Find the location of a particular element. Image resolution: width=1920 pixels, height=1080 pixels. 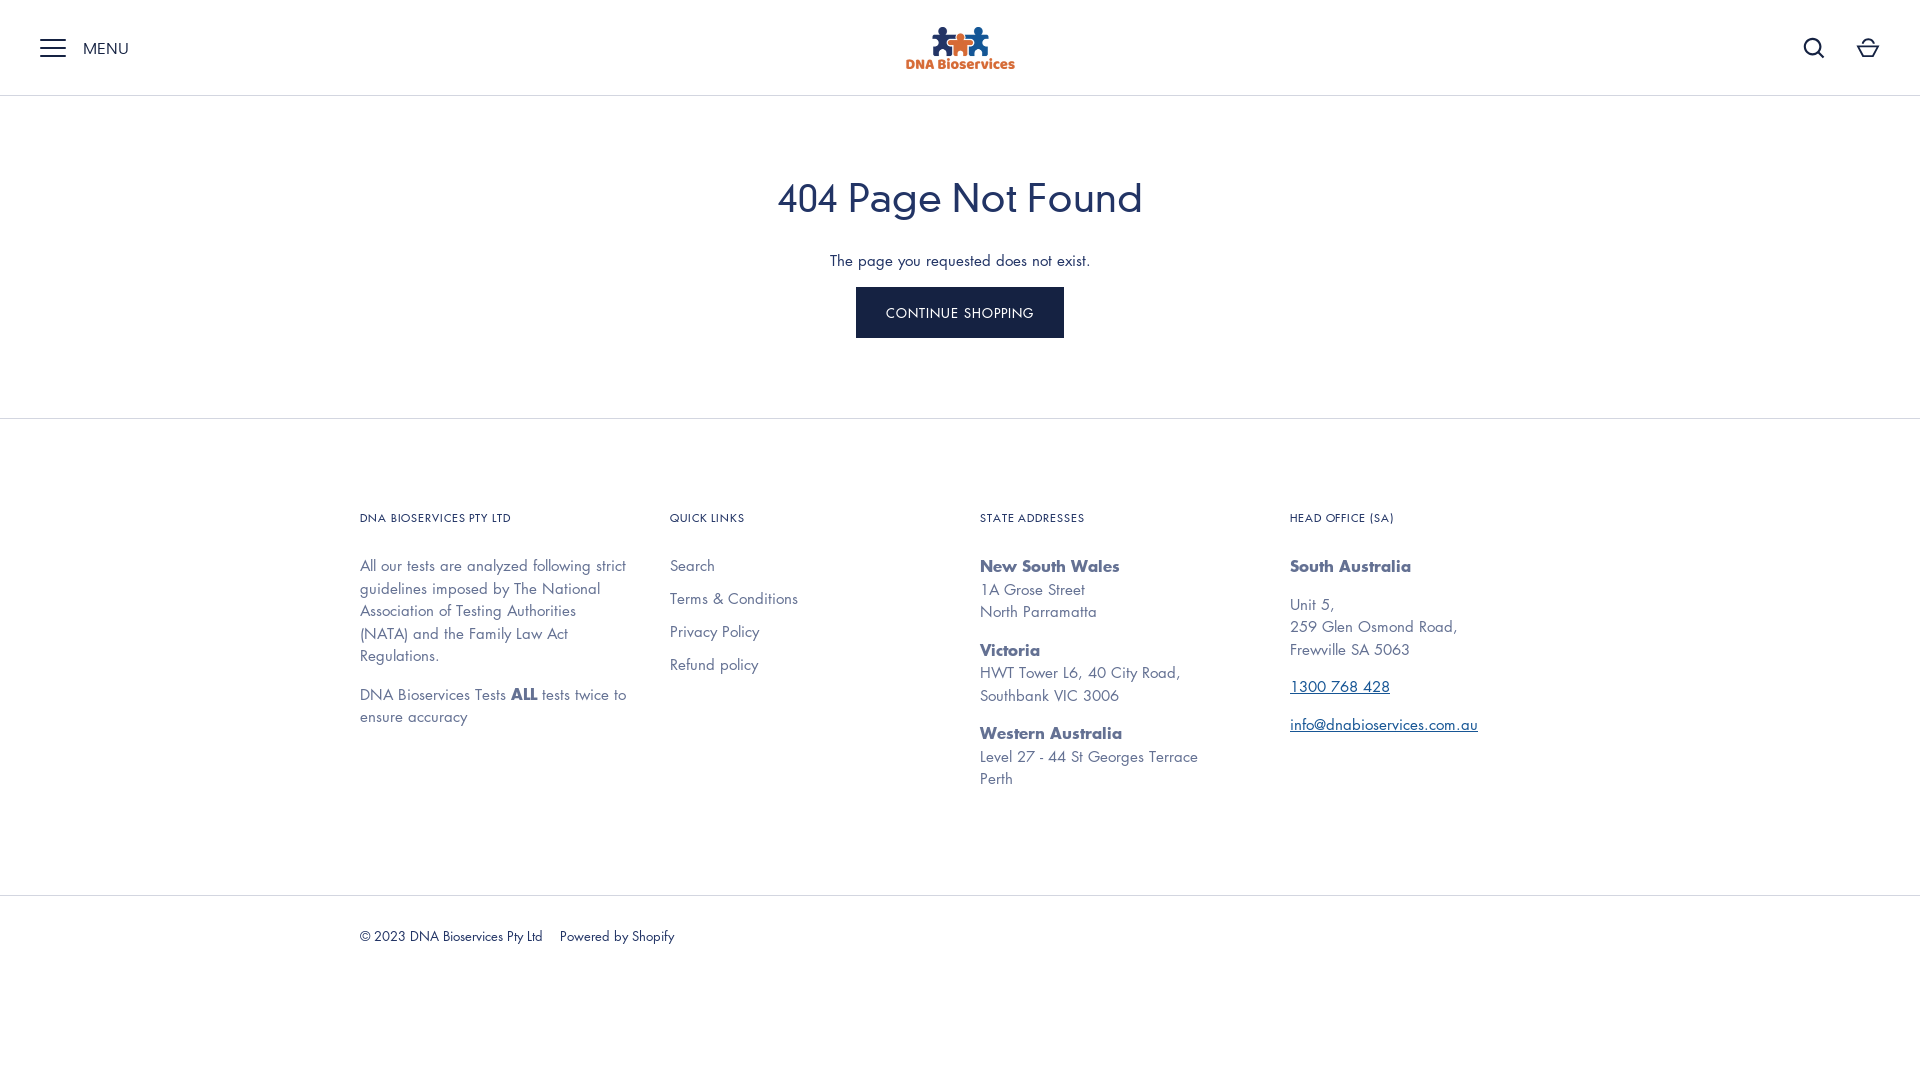

MENU is located at coordinates (53, 48).